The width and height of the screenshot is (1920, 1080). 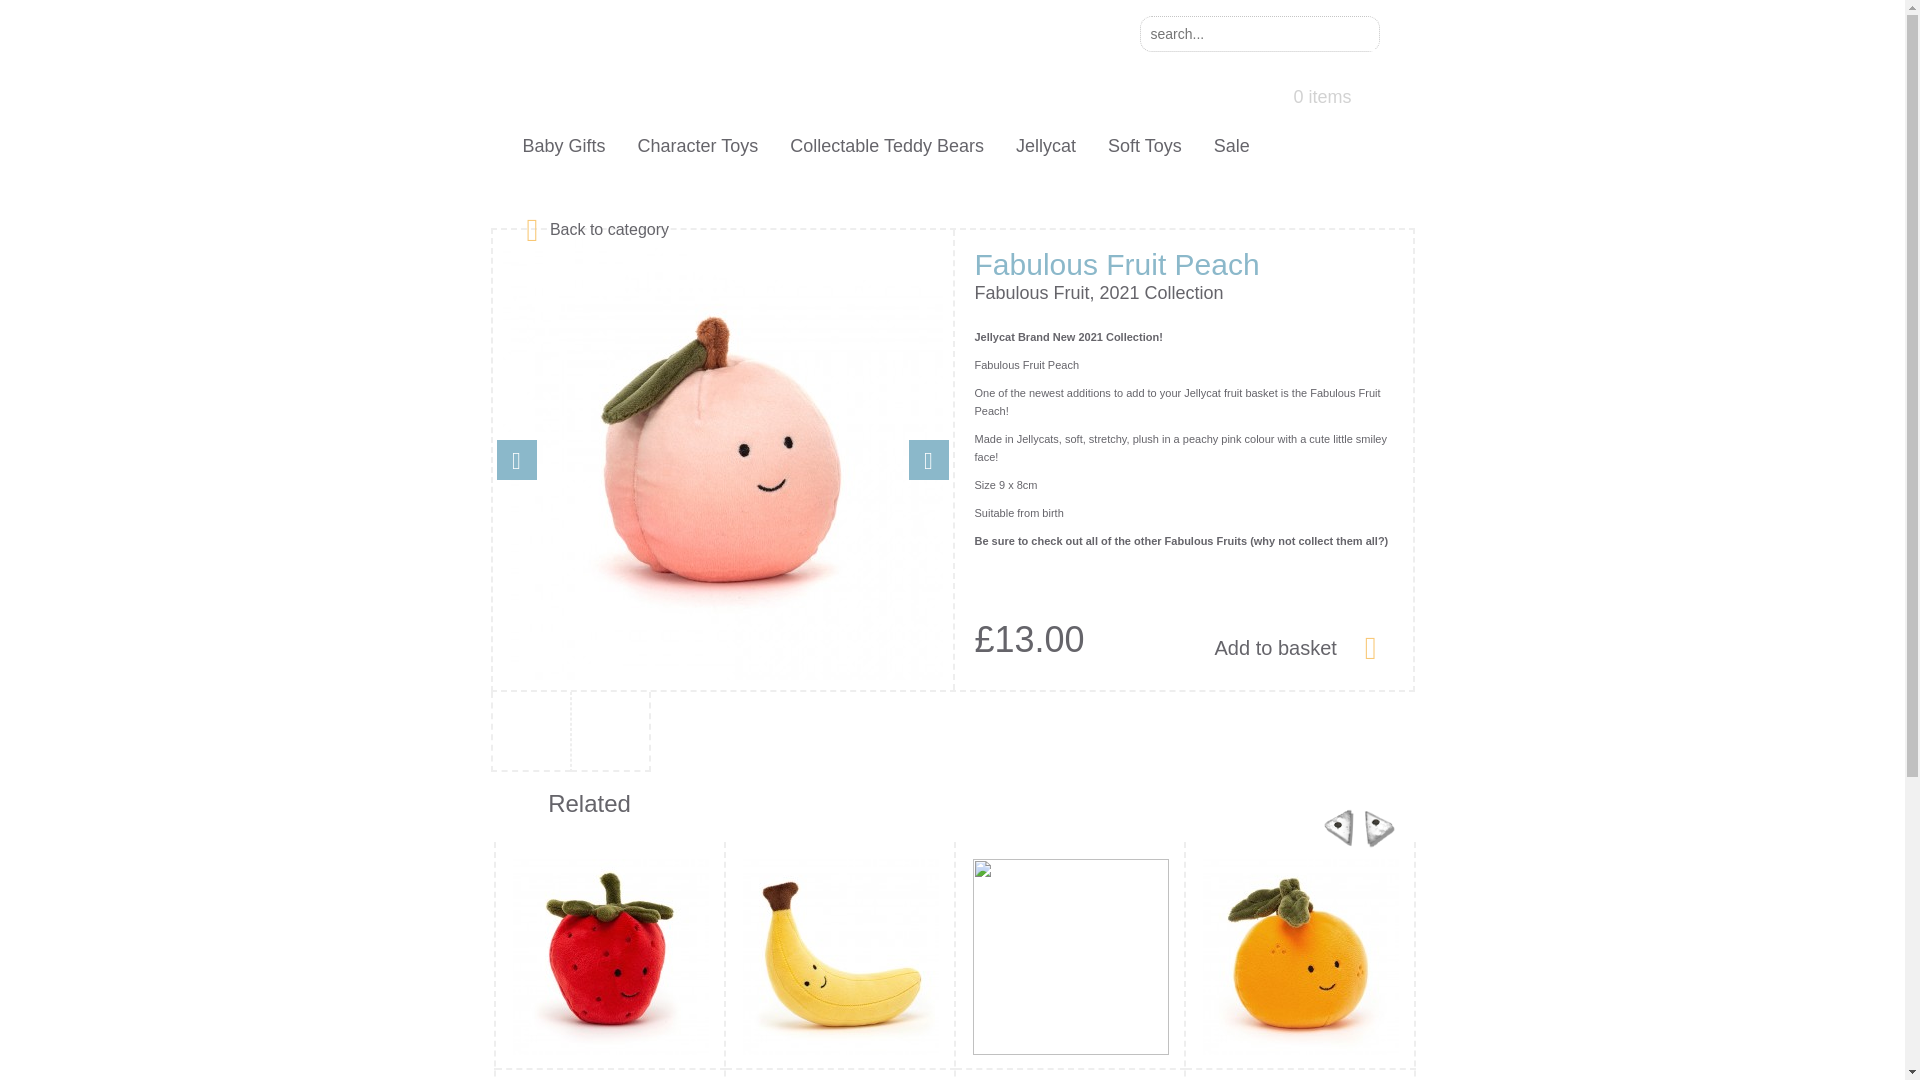 I want to click on Soft Toys, so click(x=1144, y=146).